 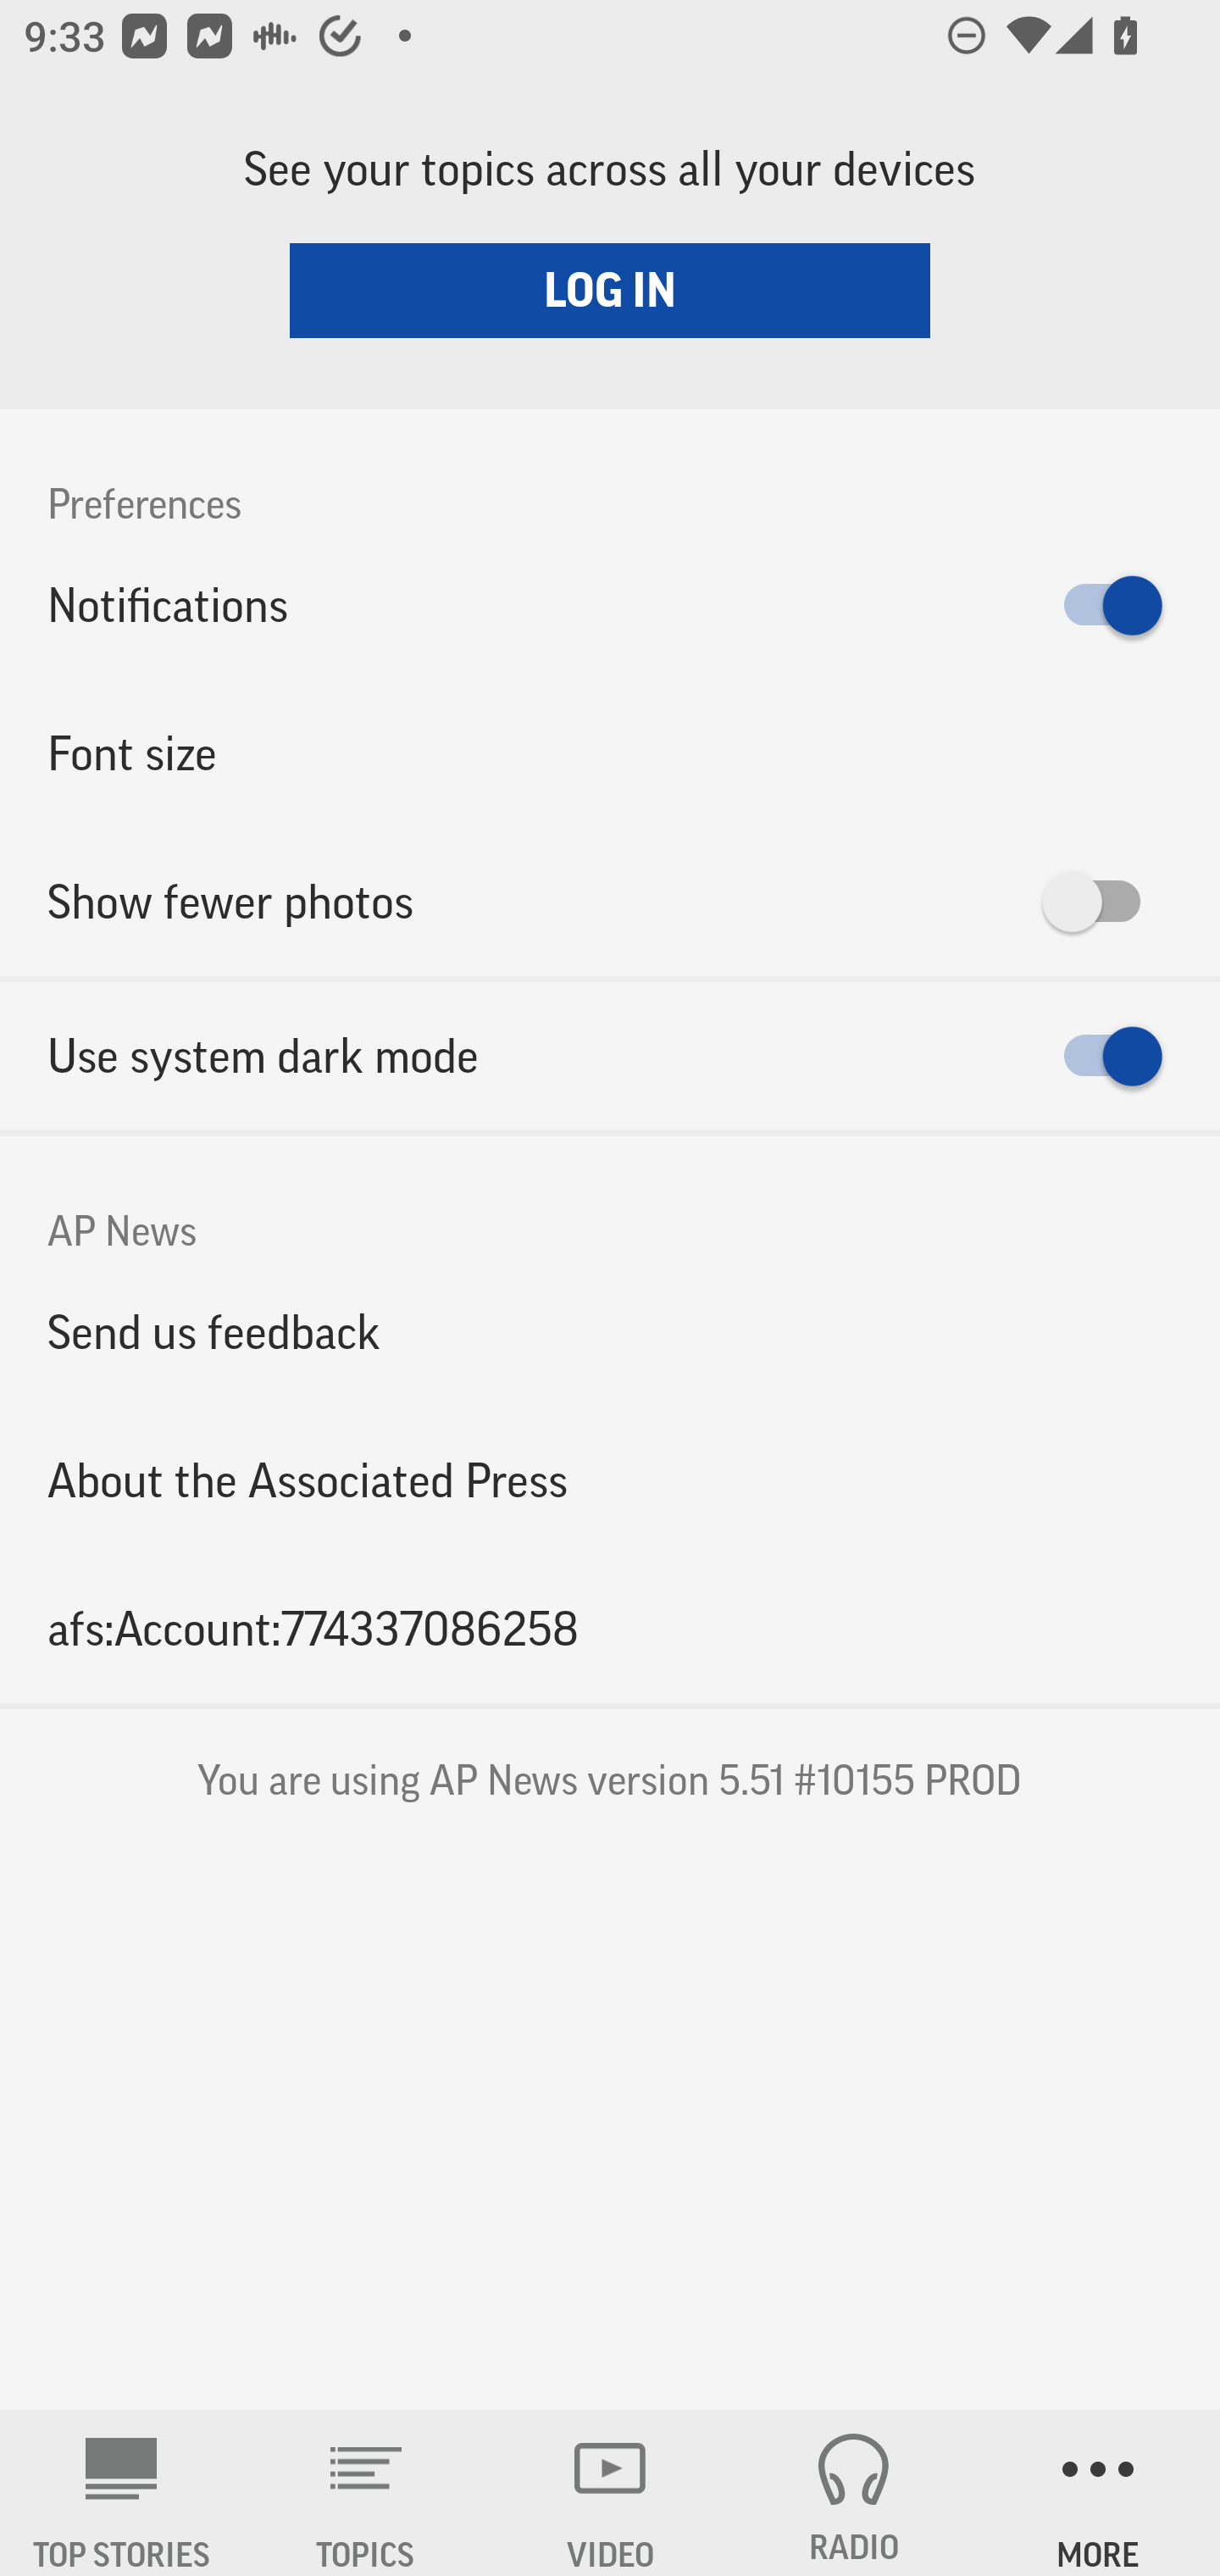 What do you see at coordinates (610, 1056) in the screenshot?
I see `Use system dark mode` at bounding box center [610, 1056].